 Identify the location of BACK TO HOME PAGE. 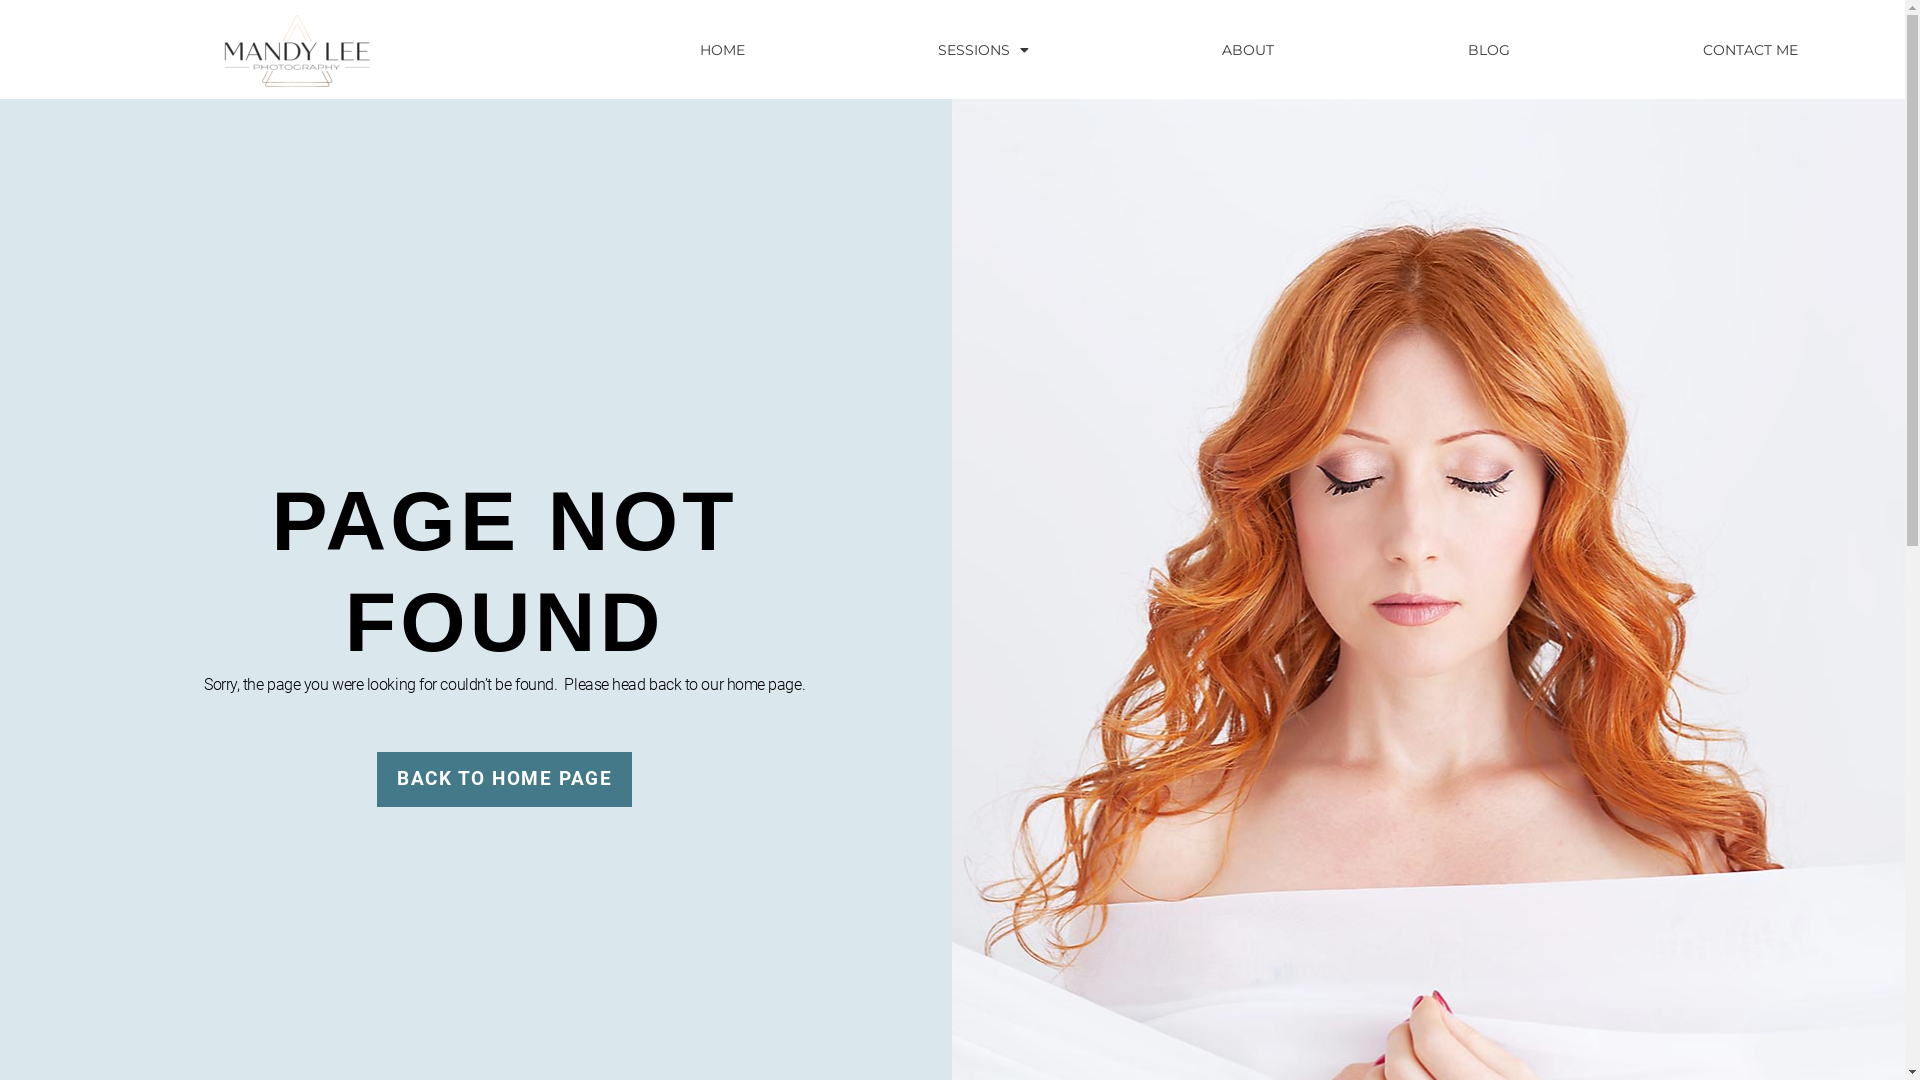
(504, 780).